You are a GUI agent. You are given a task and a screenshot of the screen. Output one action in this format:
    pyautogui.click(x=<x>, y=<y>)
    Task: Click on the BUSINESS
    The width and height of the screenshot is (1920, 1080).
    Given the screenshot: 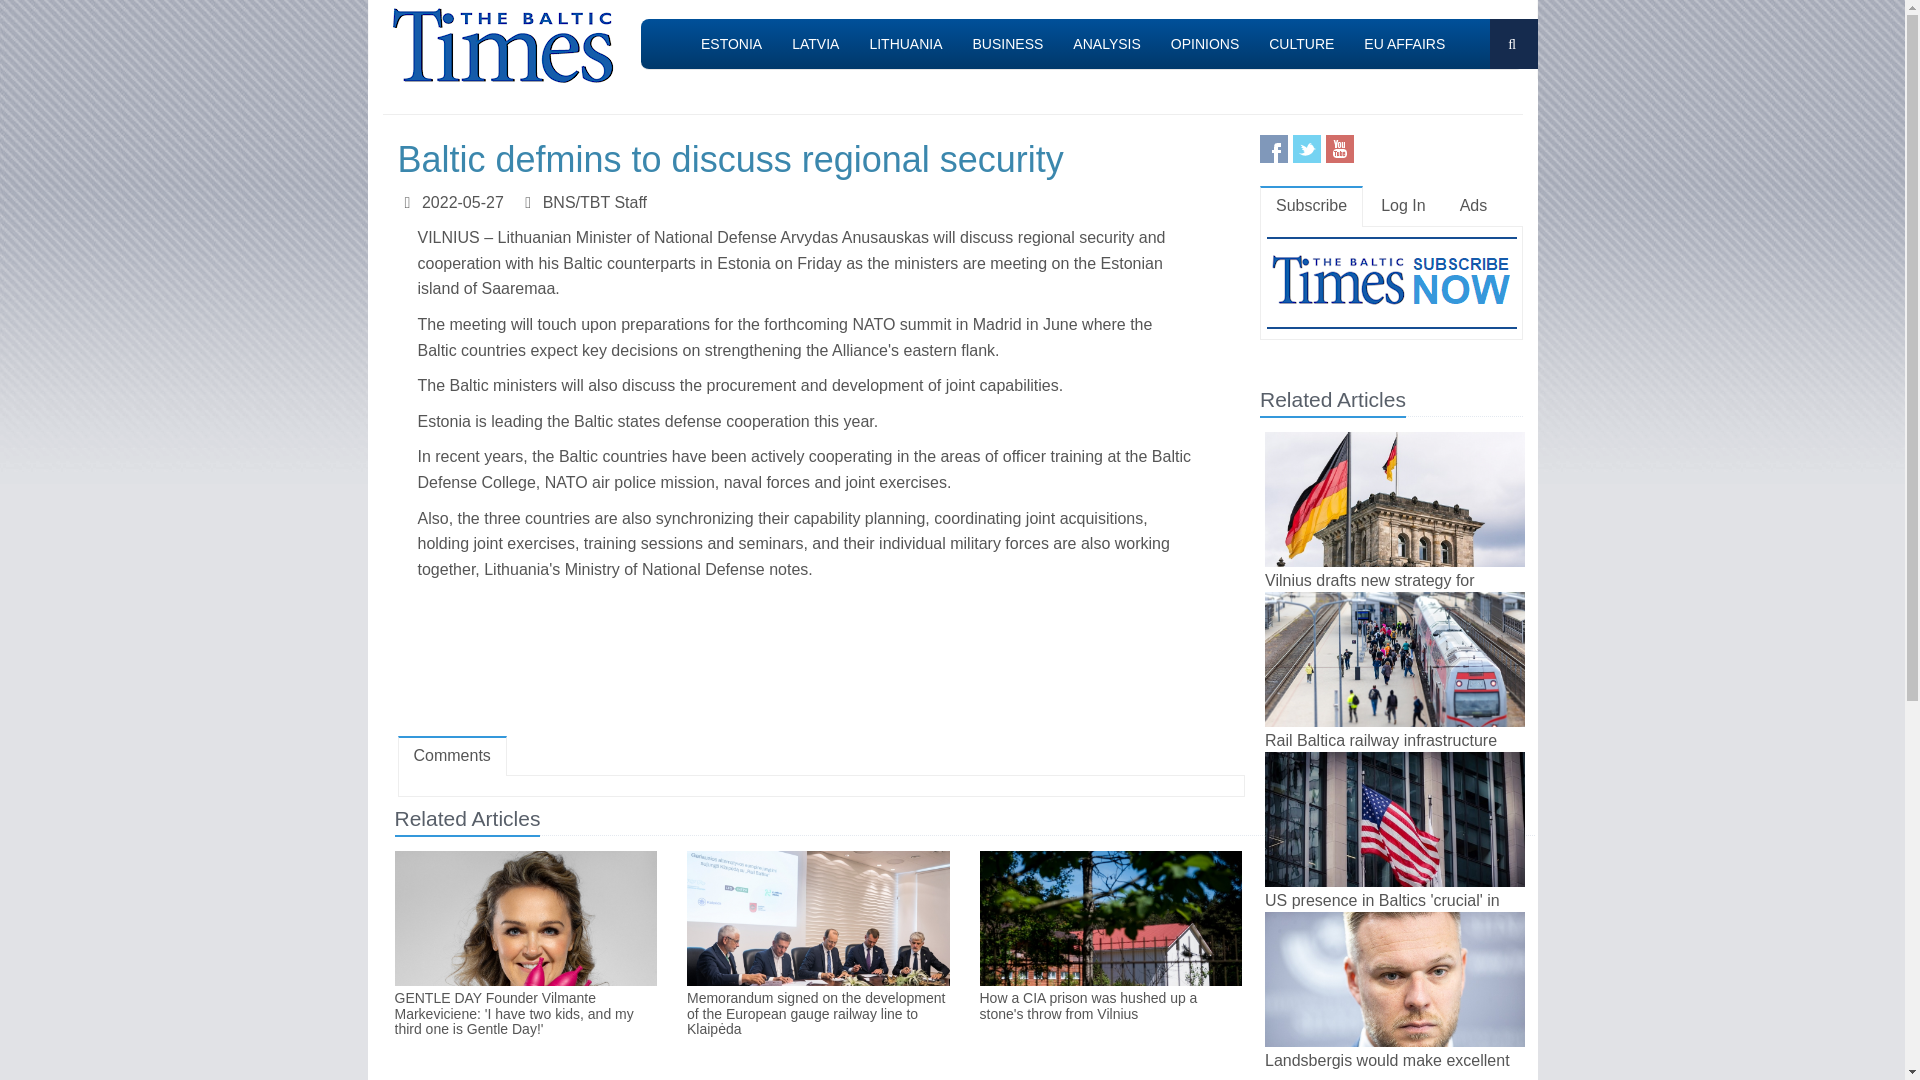 What is the action you would take?
    pyautogui.click(x=1008, y=44)
    